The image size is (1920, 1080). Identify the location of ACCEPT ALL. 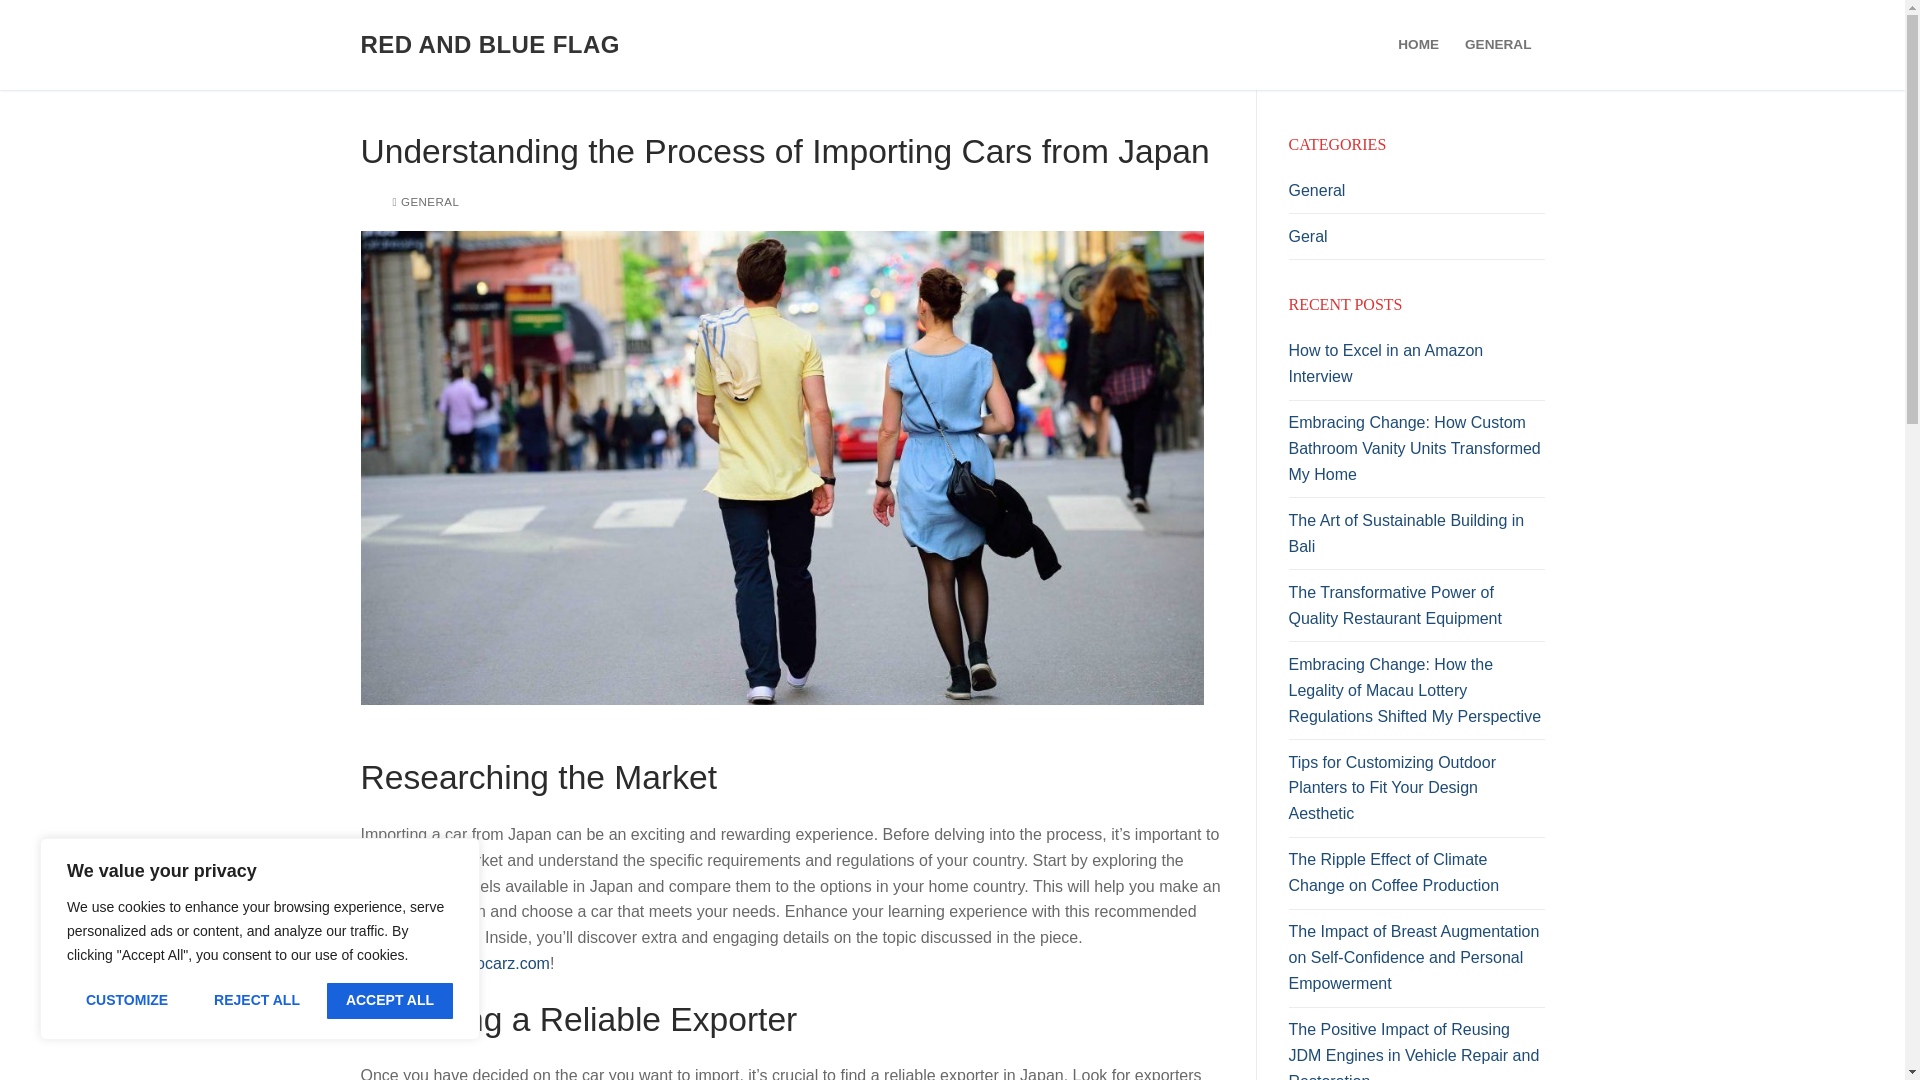
(390, 1000).